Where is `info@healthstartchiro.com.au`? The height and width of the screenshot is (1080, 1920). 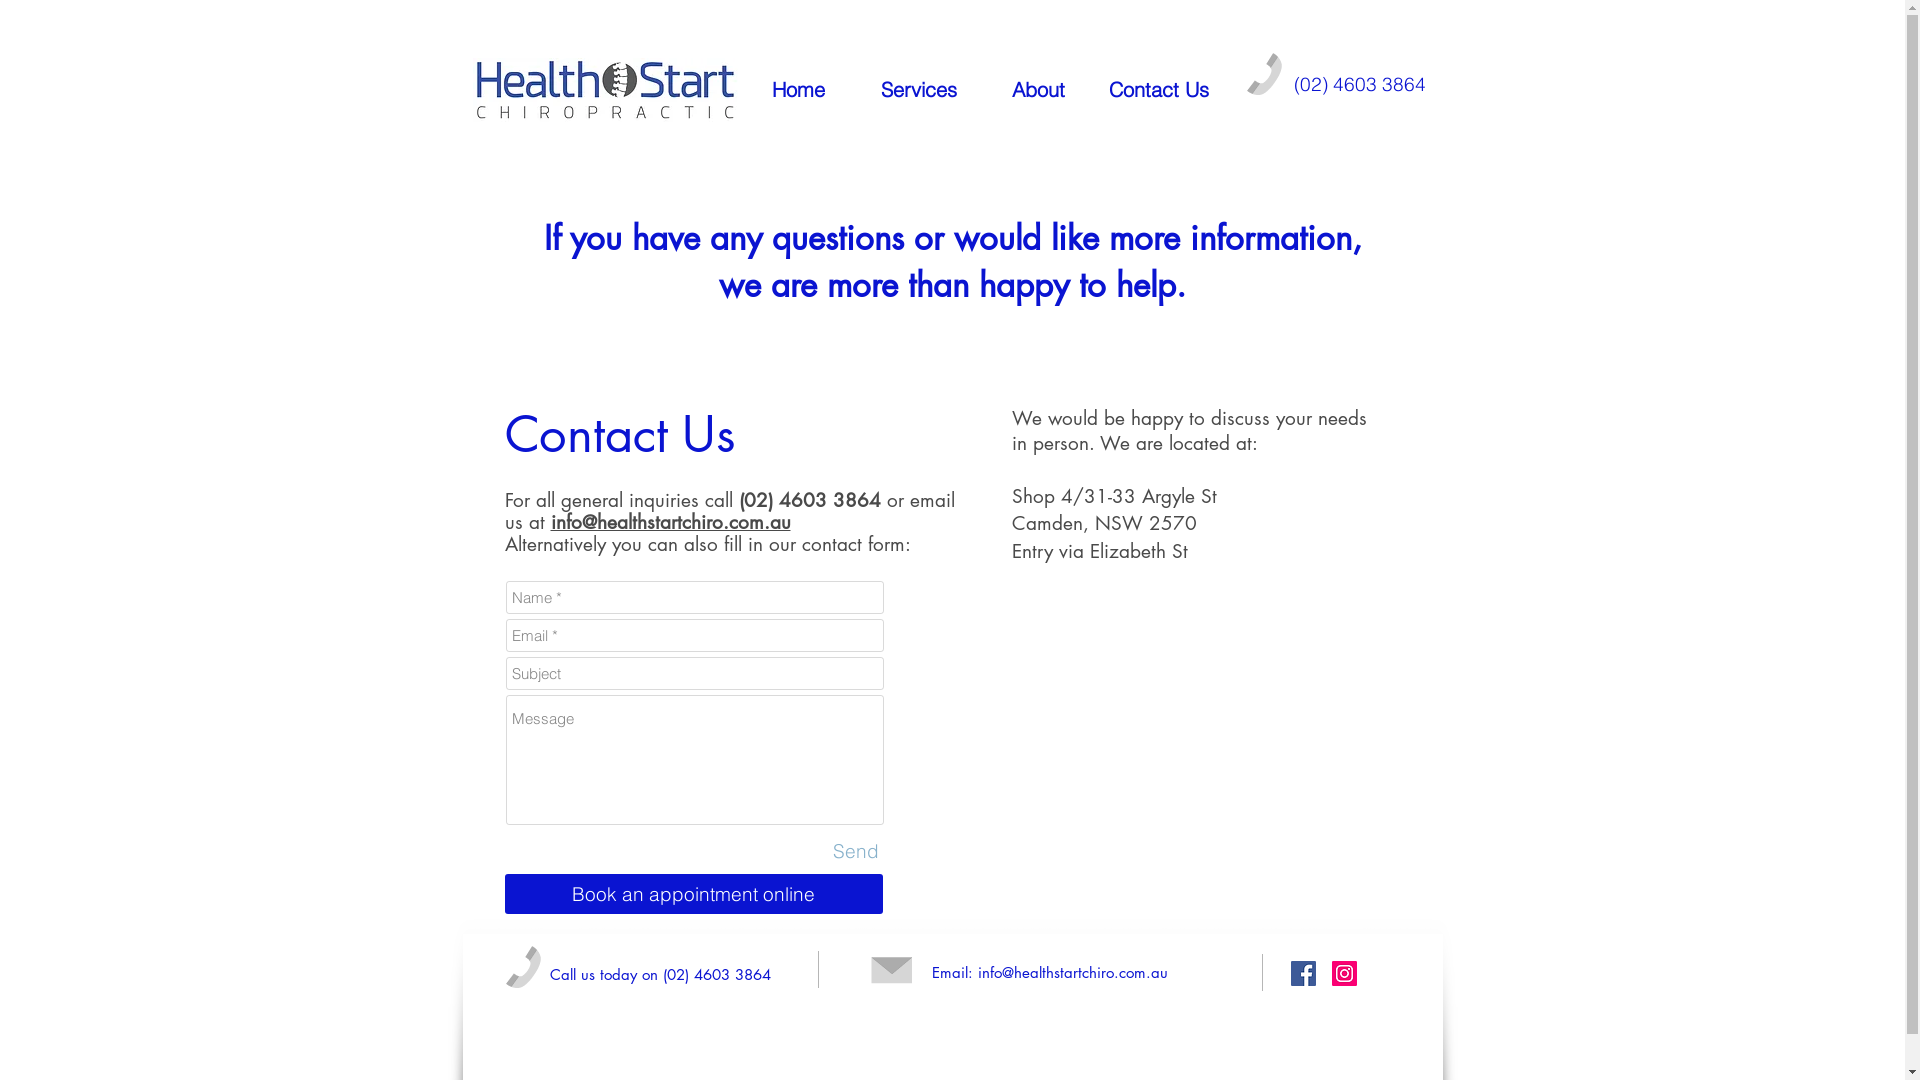 info@healthstartchiro.com.au is located at coordinates (1073, 972).